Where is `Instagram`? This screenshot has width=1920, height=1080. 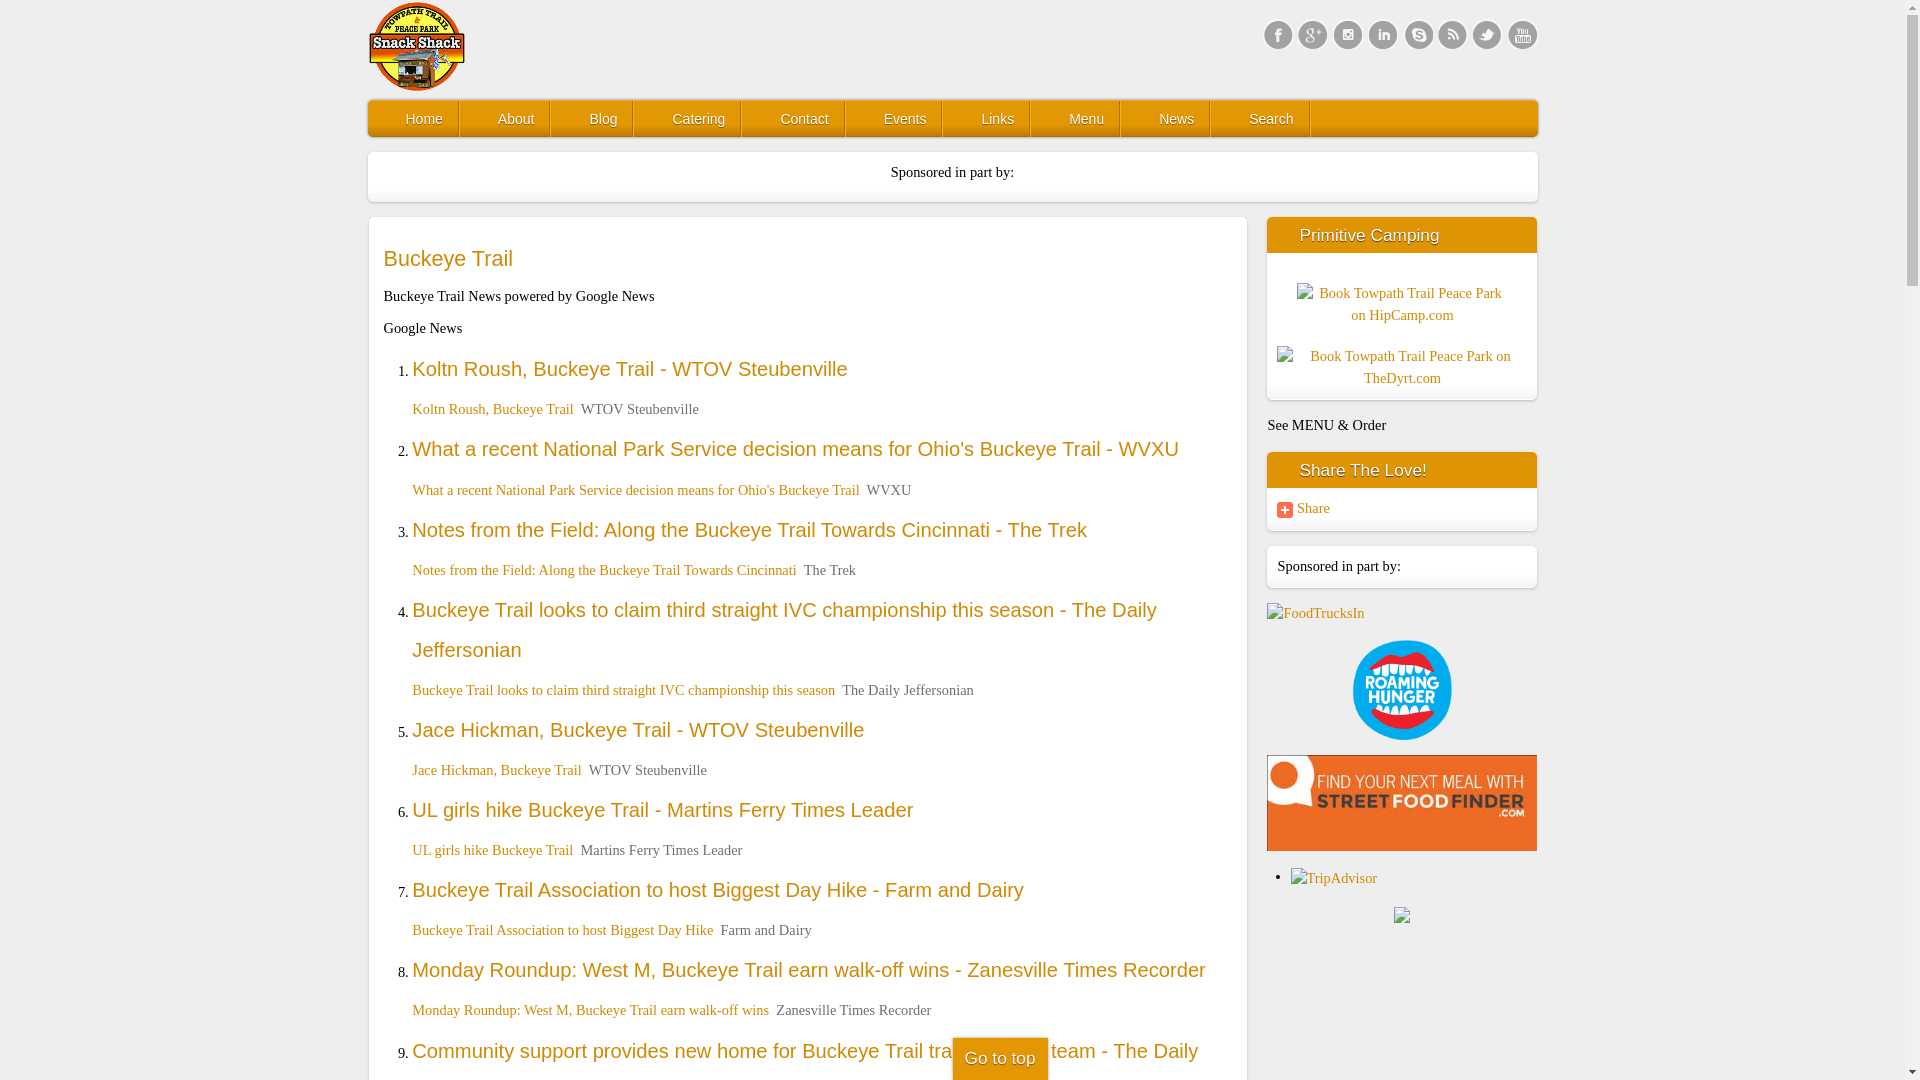
Instagram is located at coordinates (1346, 34).